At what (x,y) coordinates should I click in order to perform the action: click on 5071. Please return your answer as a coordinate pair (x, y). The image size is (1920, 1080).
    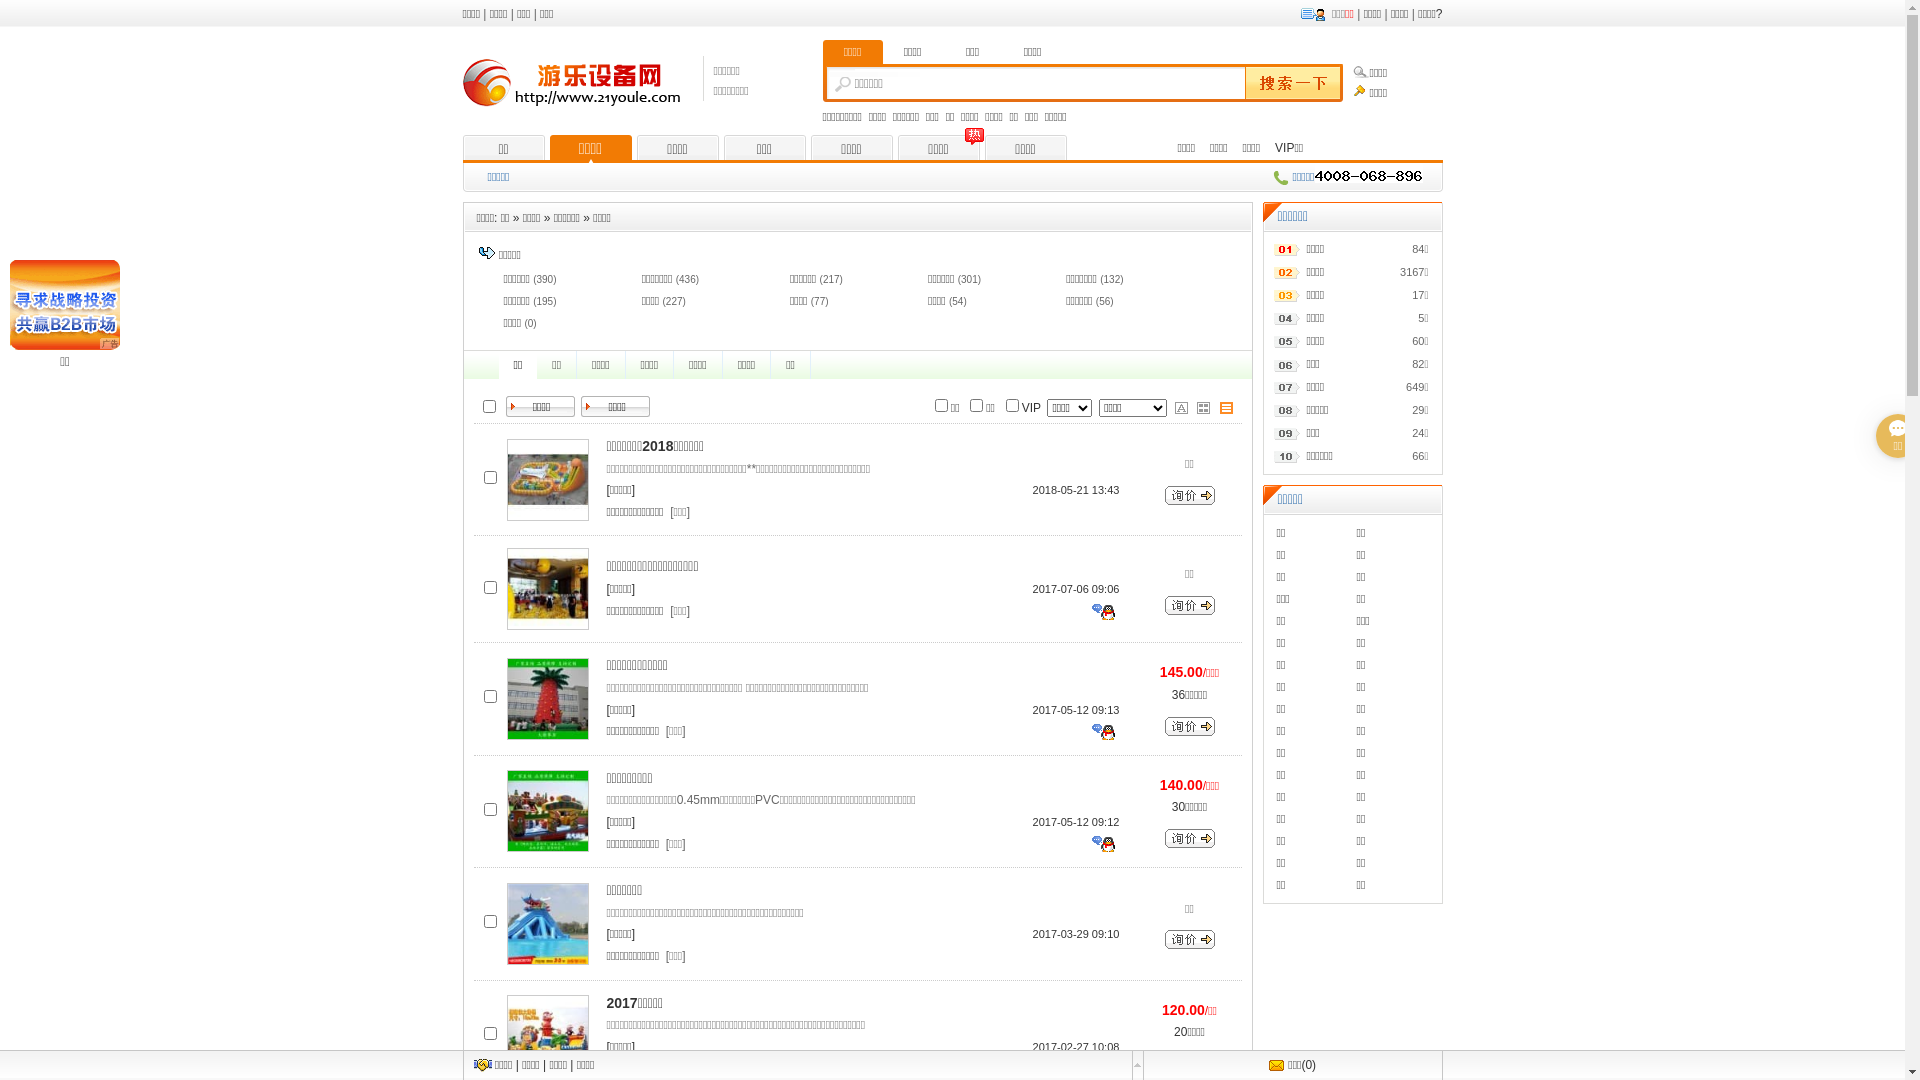
    Looking at the image, I should click on (490, 478).